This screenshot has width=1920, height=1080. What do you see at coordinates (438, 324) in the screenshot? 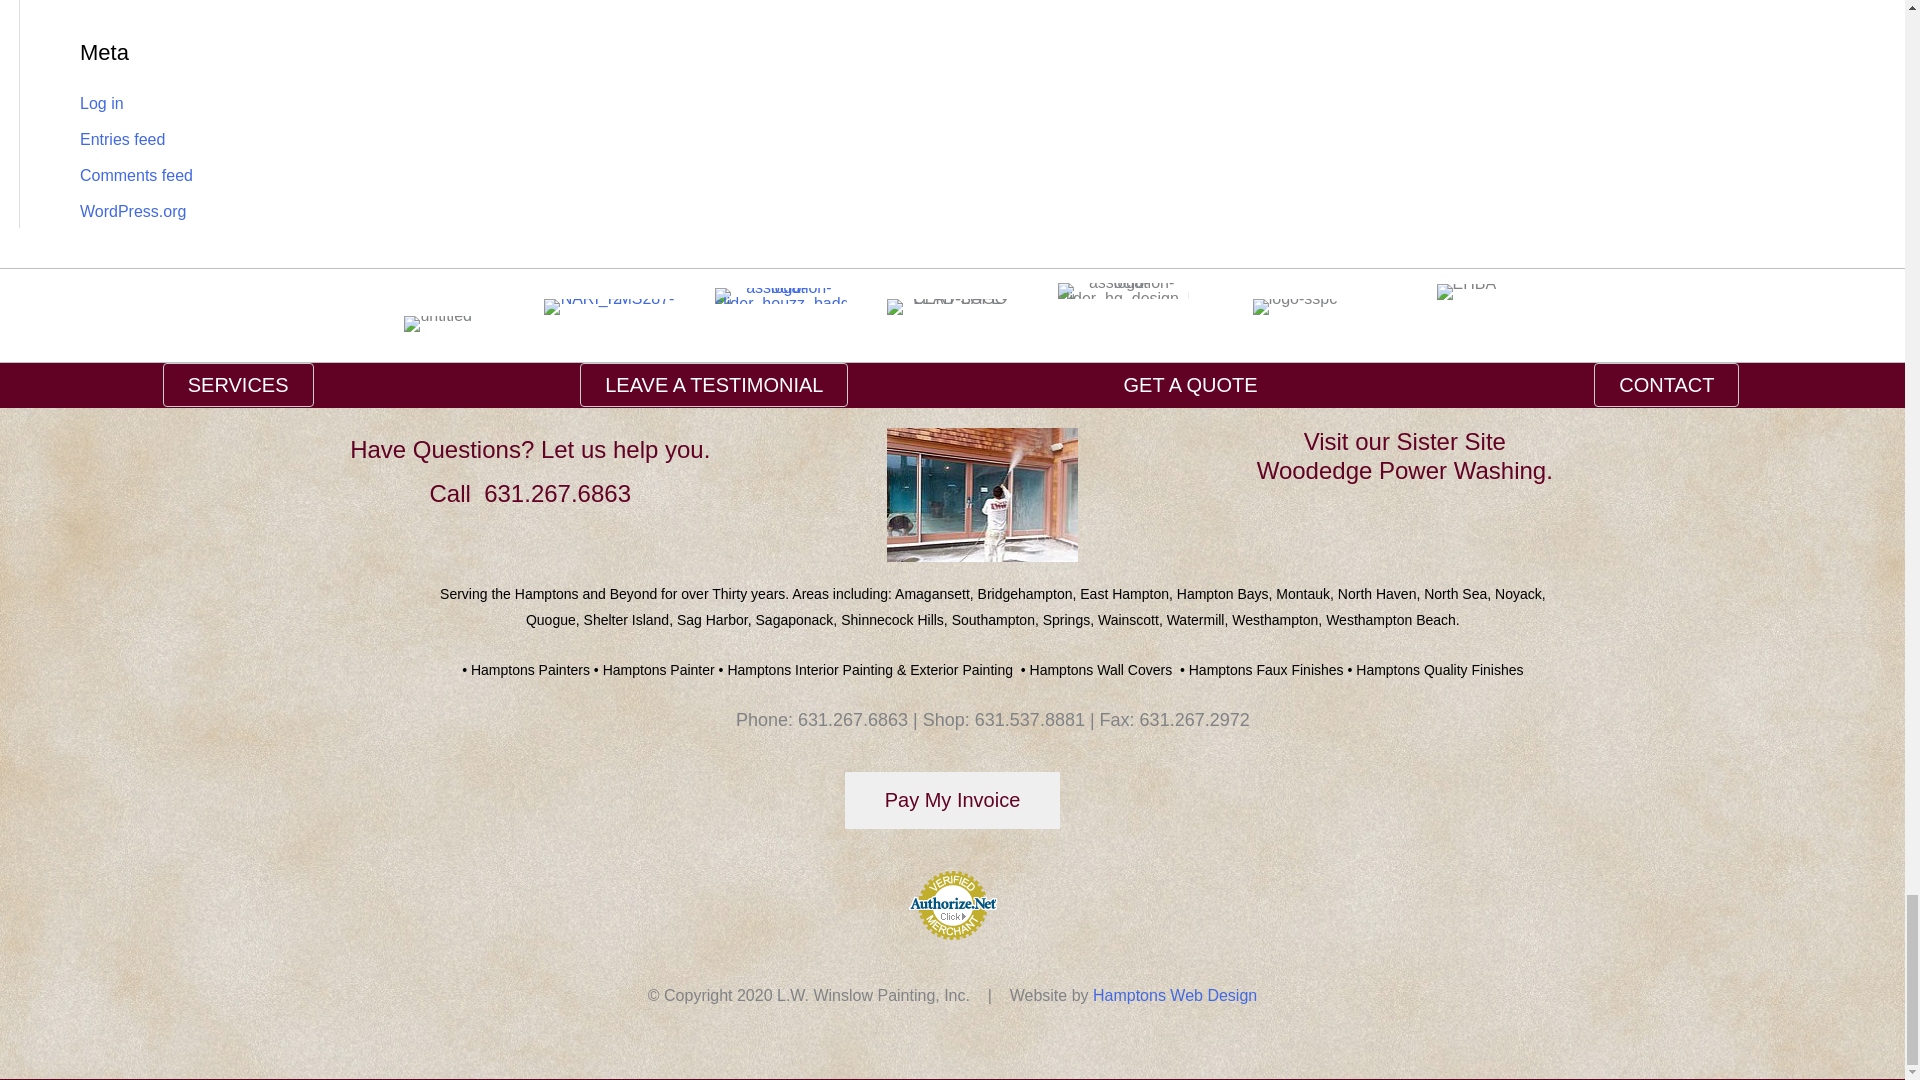
I see `untitled` at bounding box center [438, 324].